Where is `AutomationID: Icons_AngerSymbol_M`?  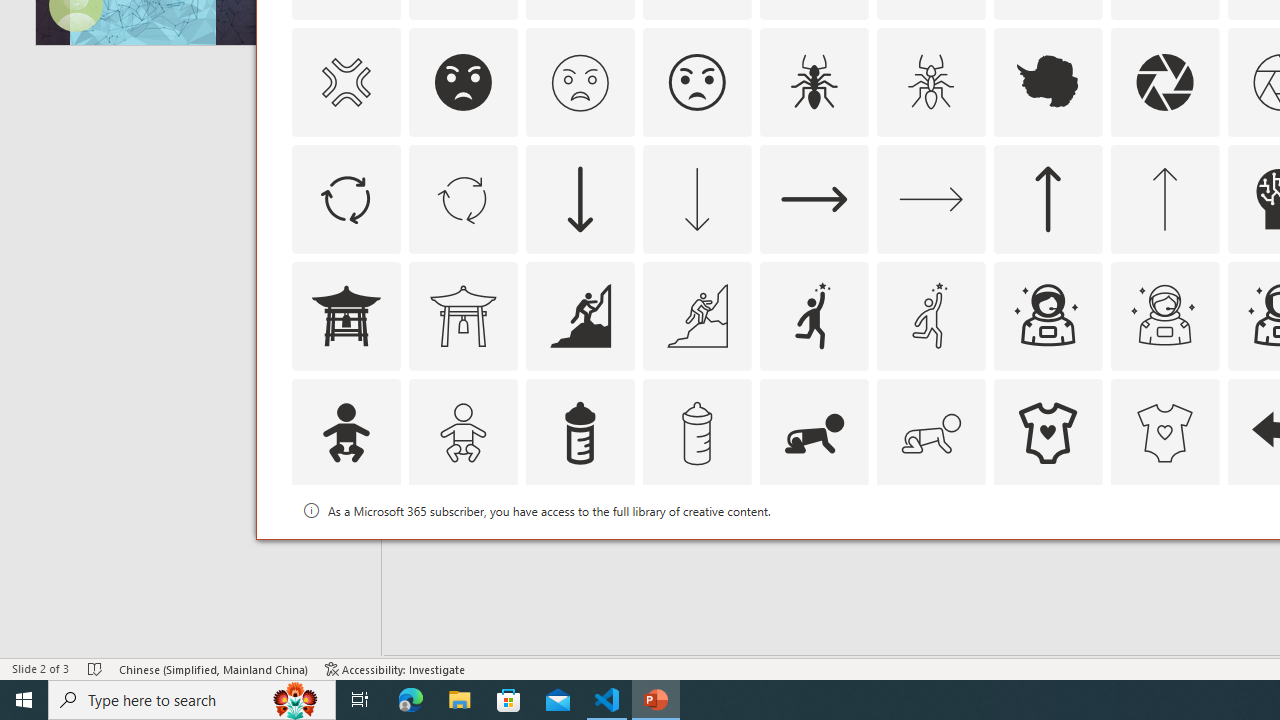 AutomationID: Icons_AngerSymbol_M is located at coordinates (345, 82).